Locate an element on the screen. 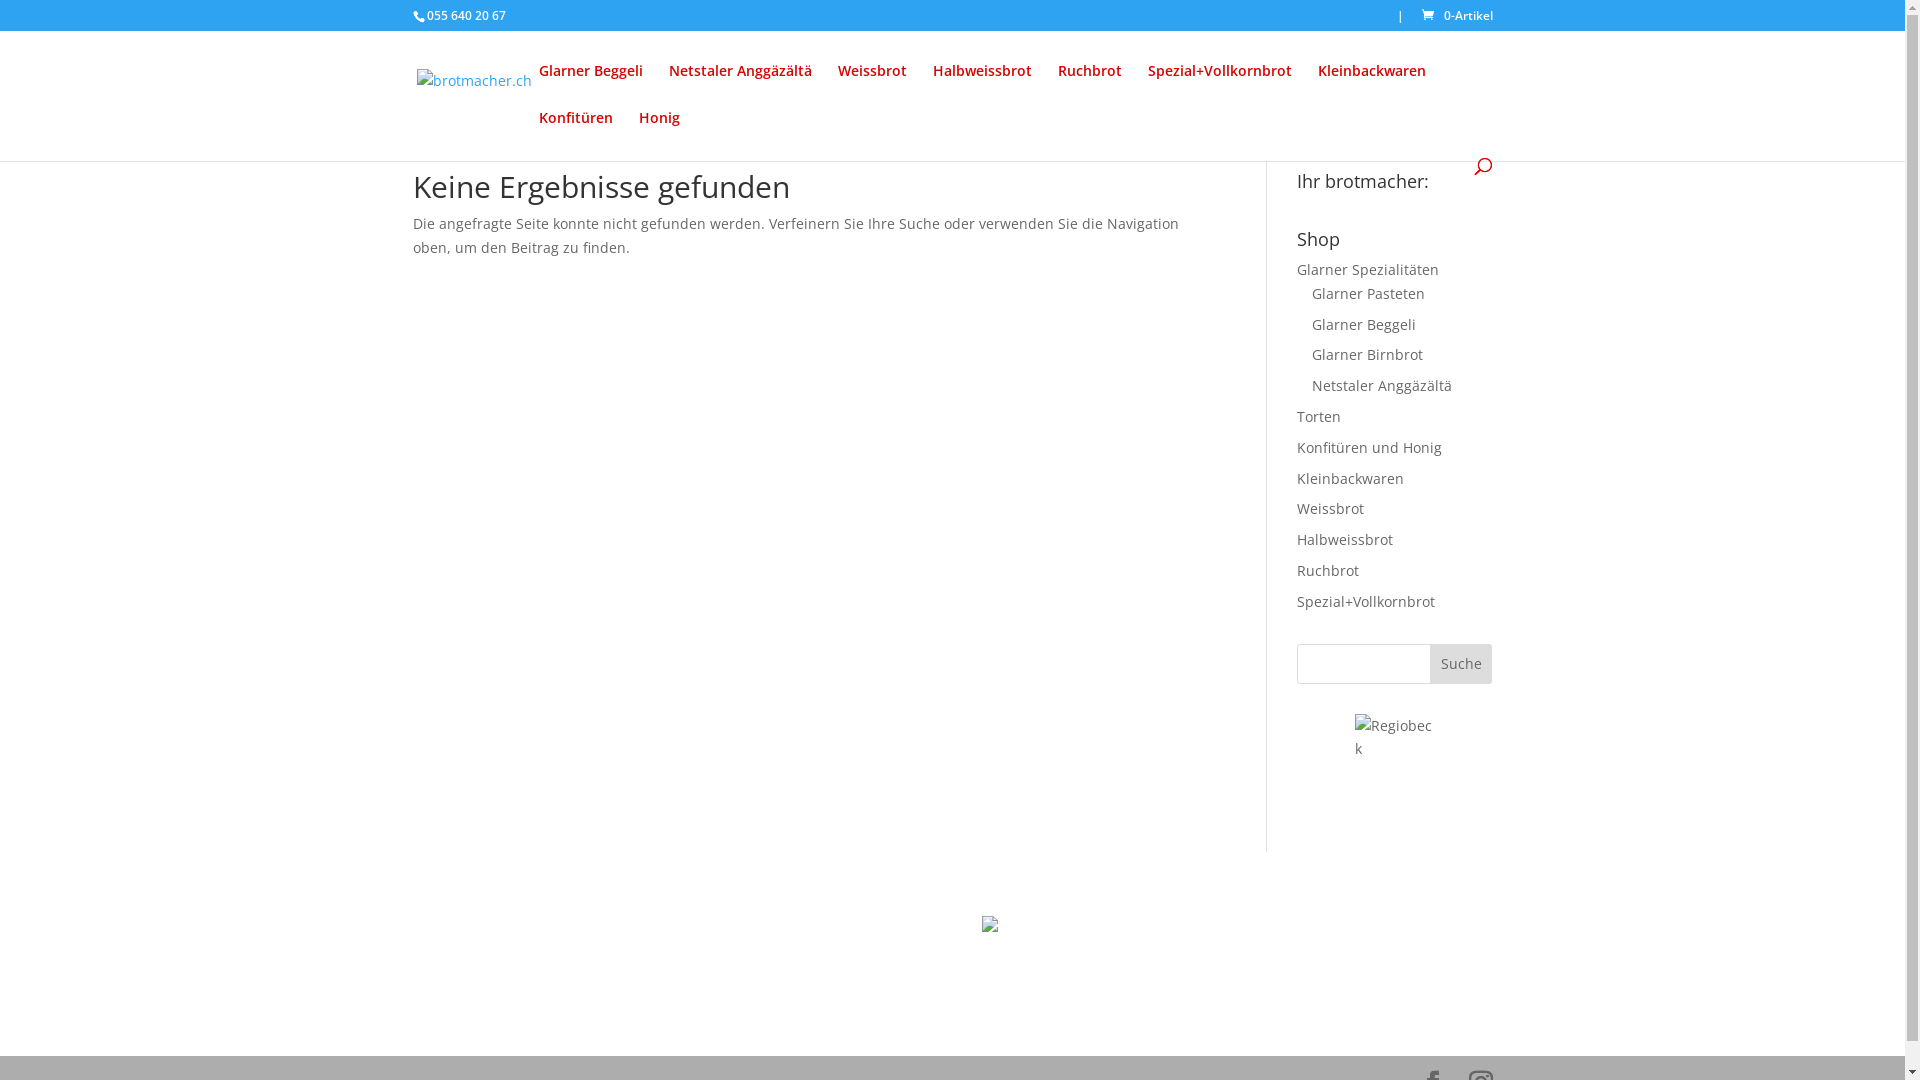 Image resolution: width=1920 pixels, height=1080 pixels. | is located at coordinates (1400, 20).